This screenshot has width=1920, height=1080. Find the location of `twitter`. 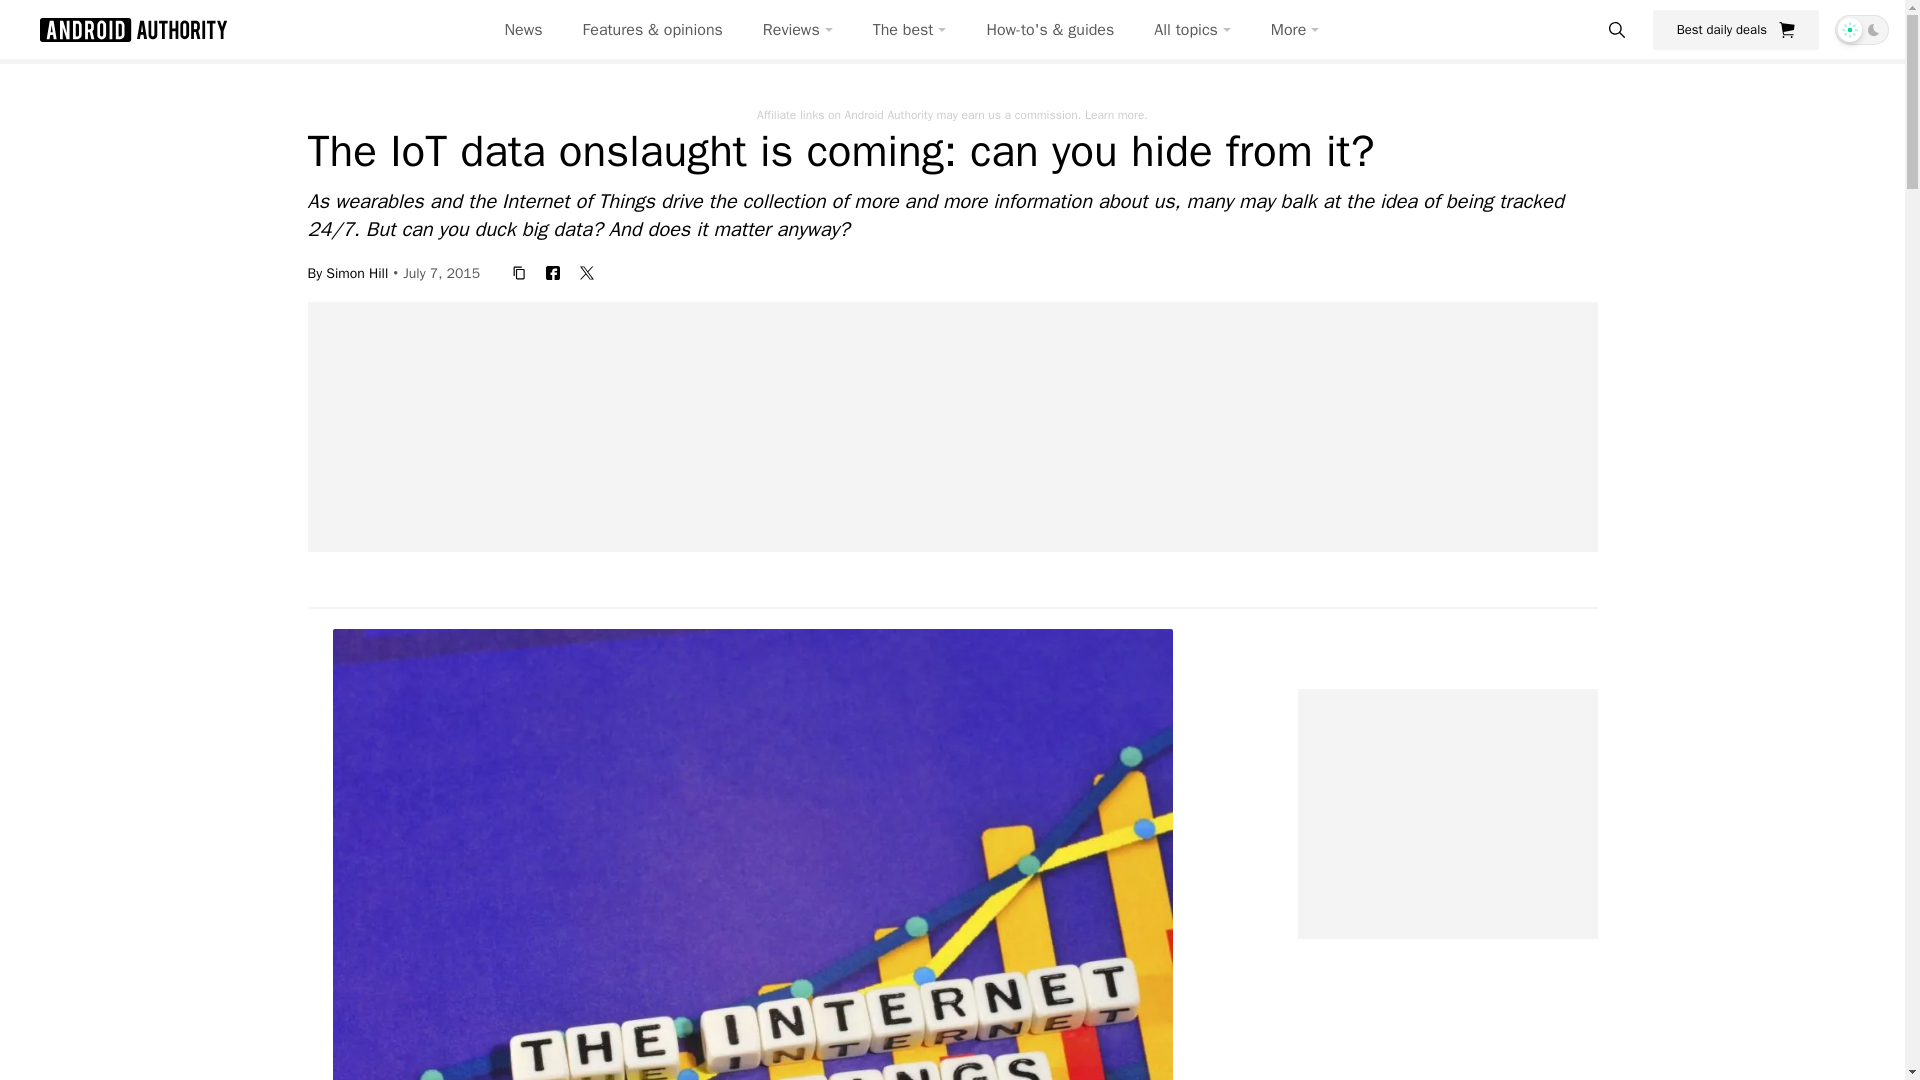

twitter is located at coordinates (587, 272).